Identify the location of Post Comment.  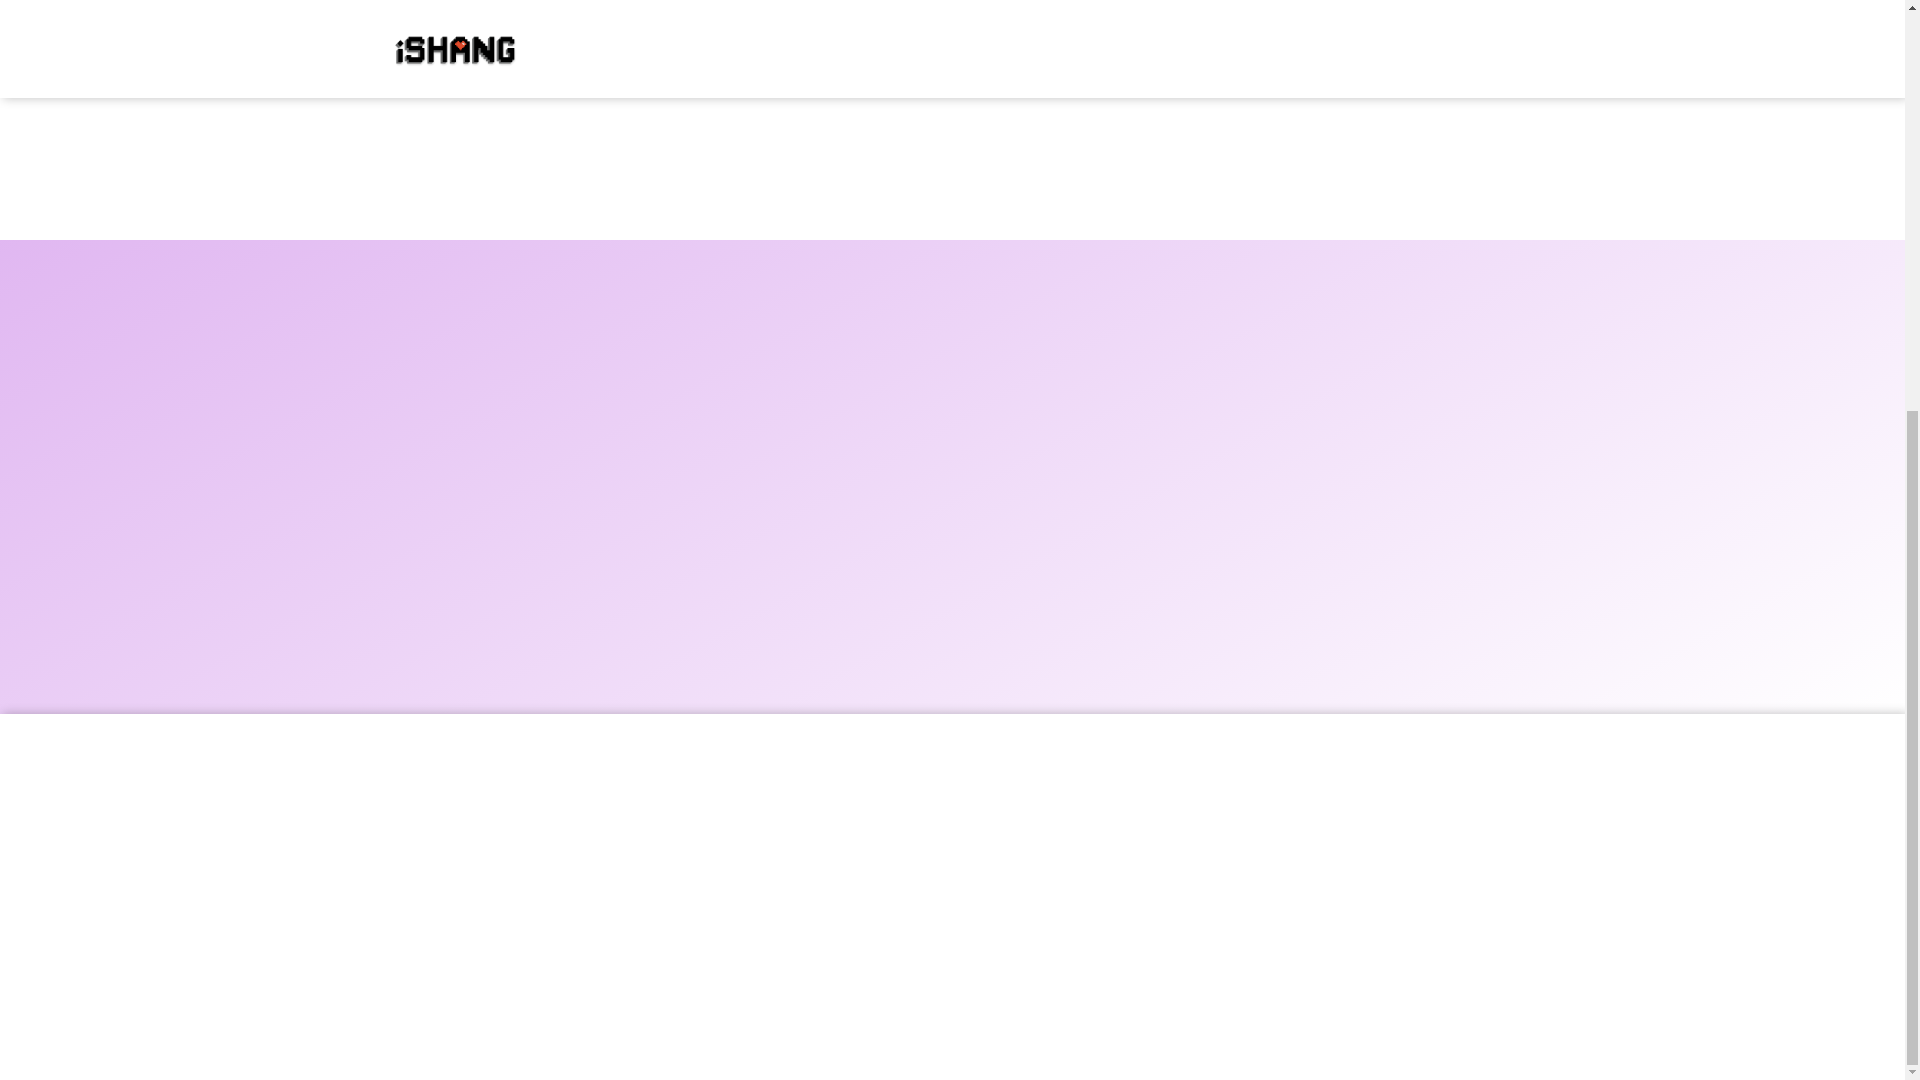
(78, 68).